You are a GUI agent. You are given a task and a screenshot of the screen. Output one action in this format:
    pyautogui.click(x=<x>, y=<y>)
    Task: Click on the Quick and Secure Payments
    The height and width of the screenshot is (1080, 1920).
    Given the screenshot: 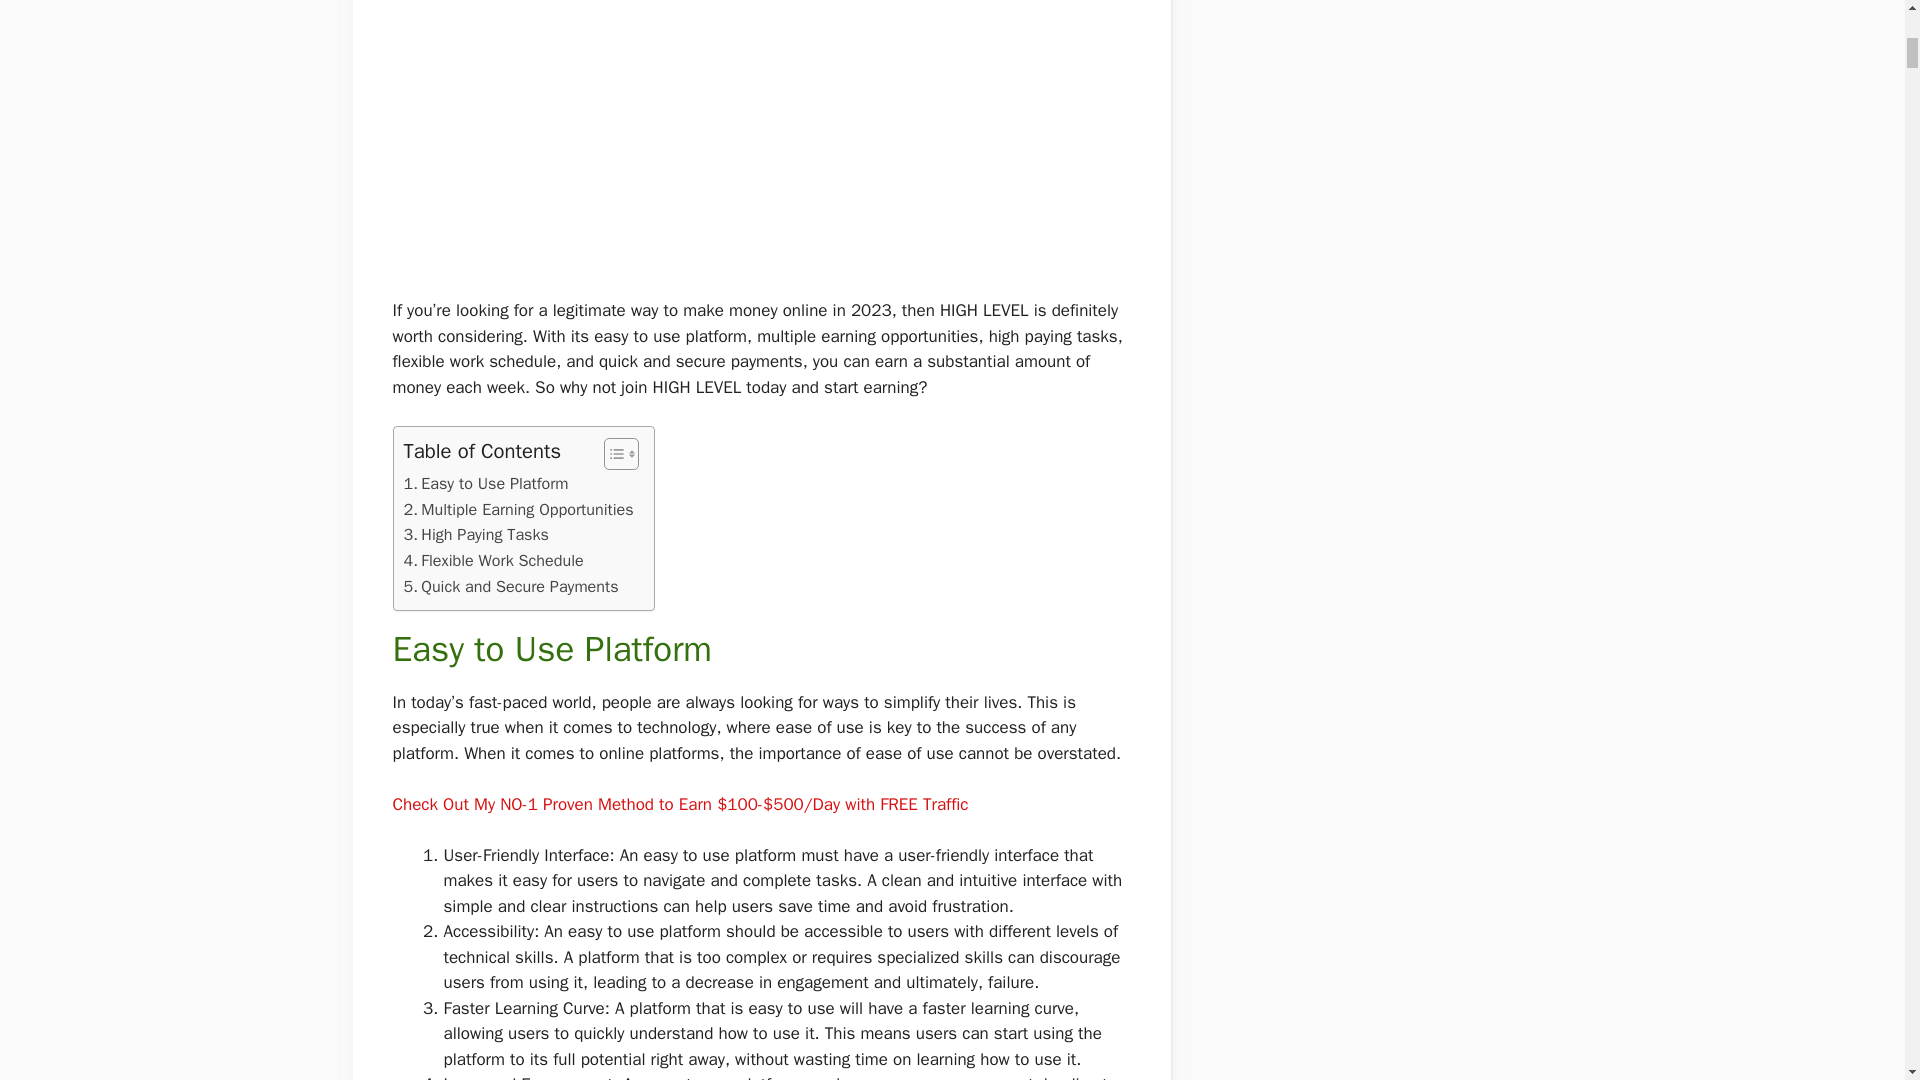 What is the action you would take?
    pyautogui.click(x=510, y=586)
    